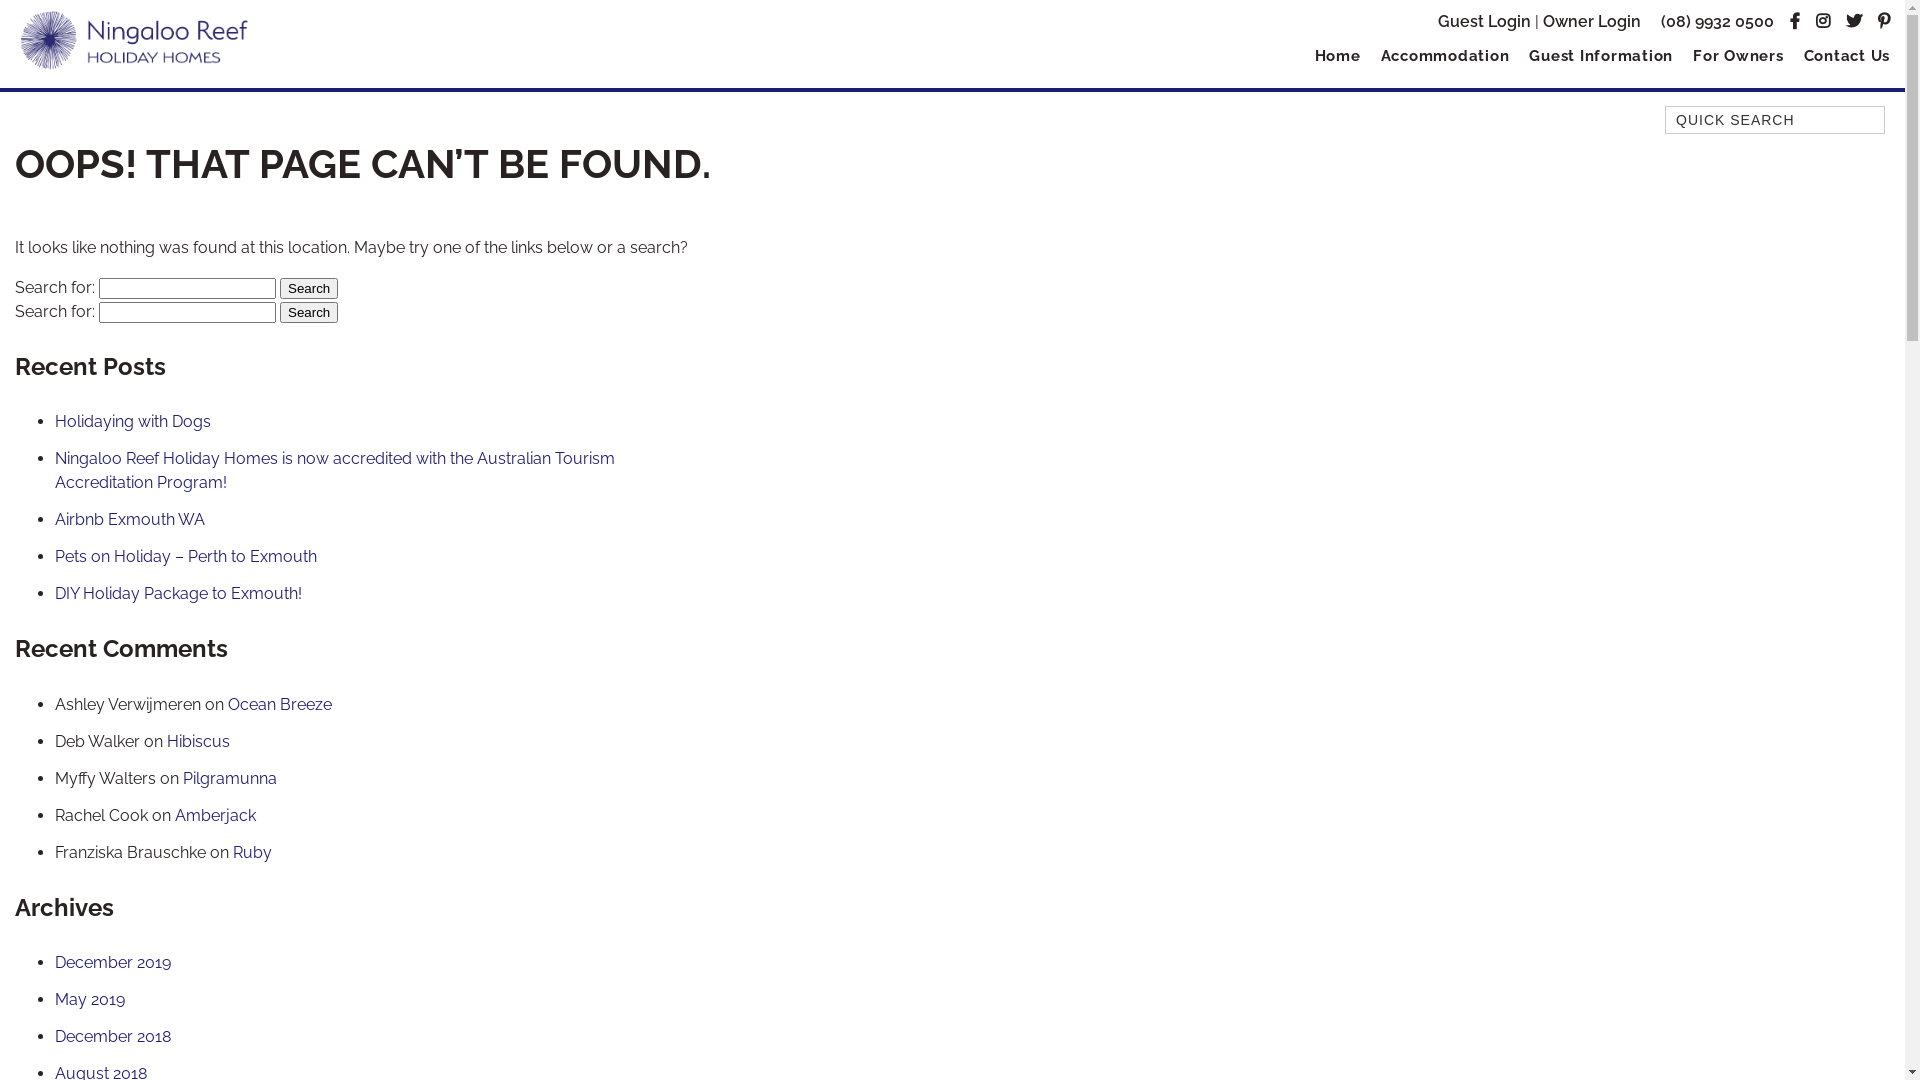 The height and width of the screenshot is (1080, 1920). Describe the element at coordinates (252, 852) in the screenshot. I see `Ruby` at that location.